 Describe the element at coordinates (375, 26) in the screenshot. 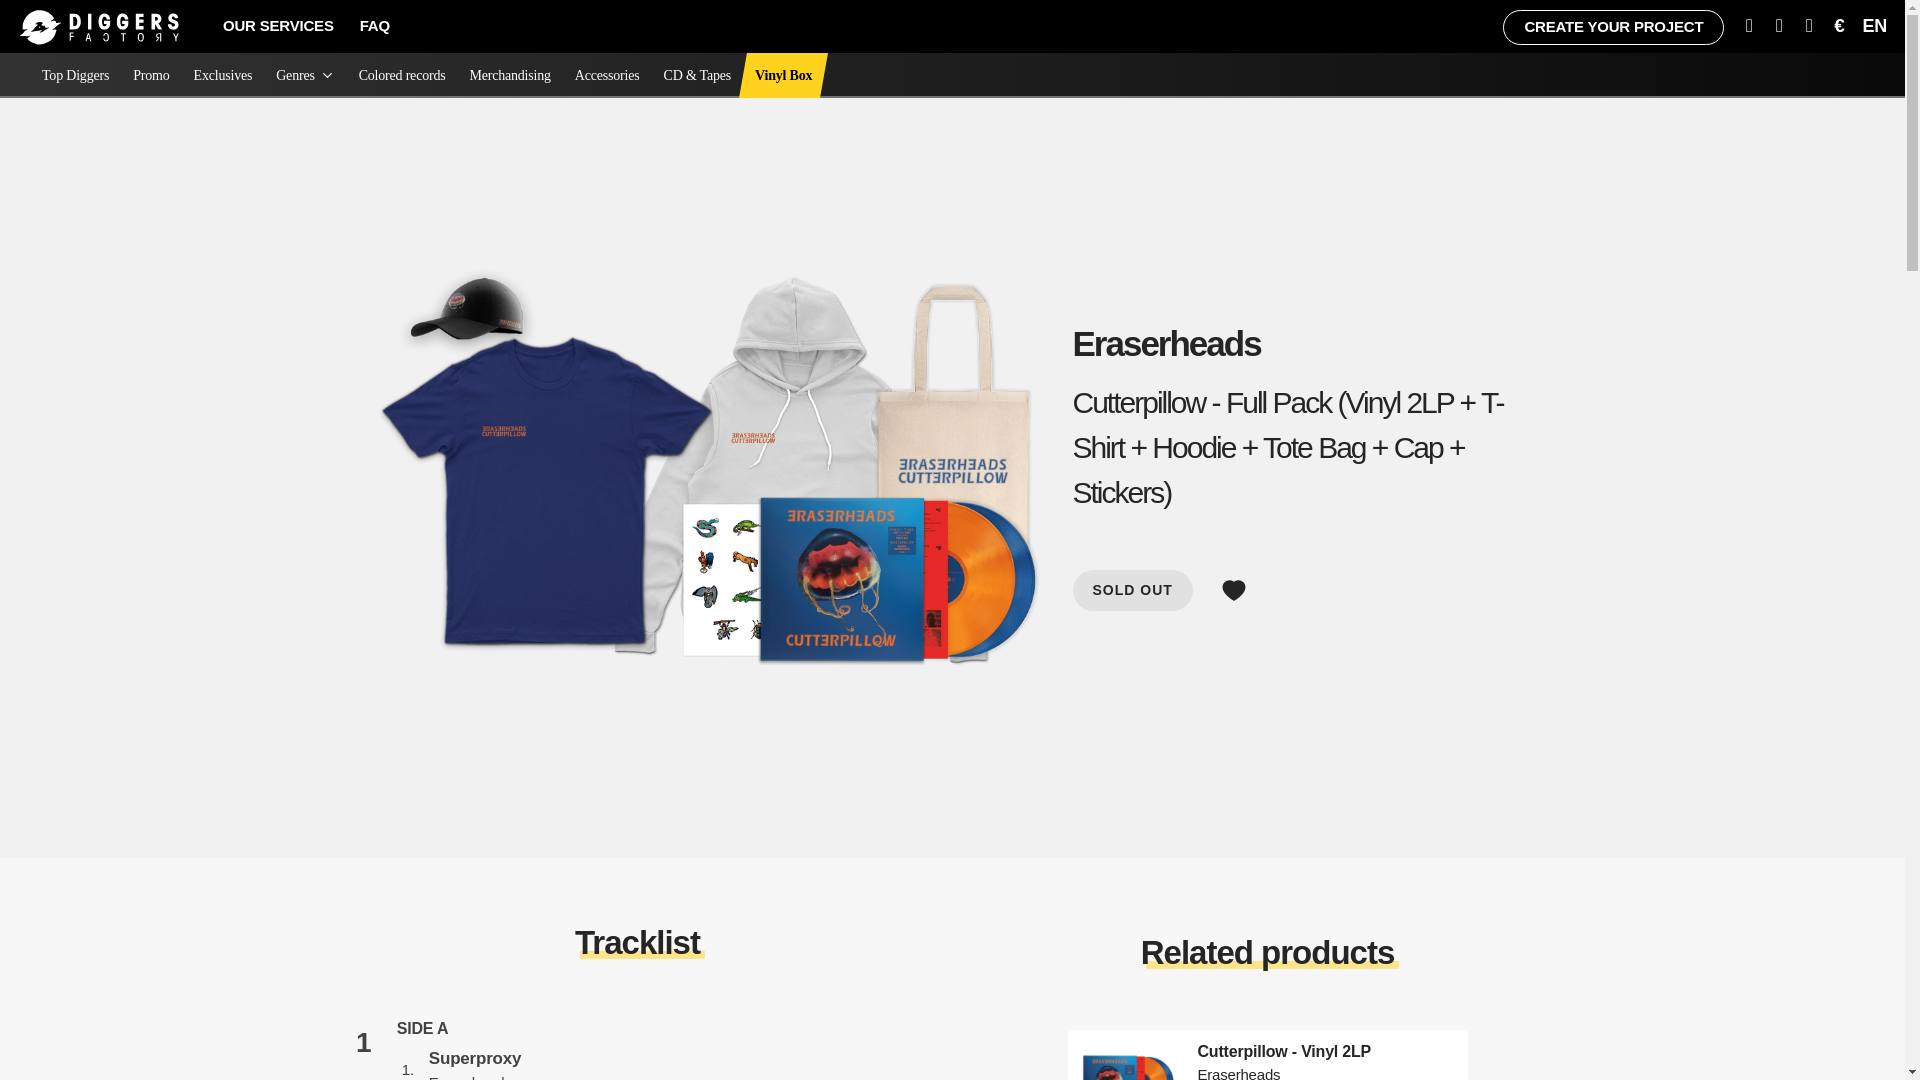

I see `FAQ` at that location.